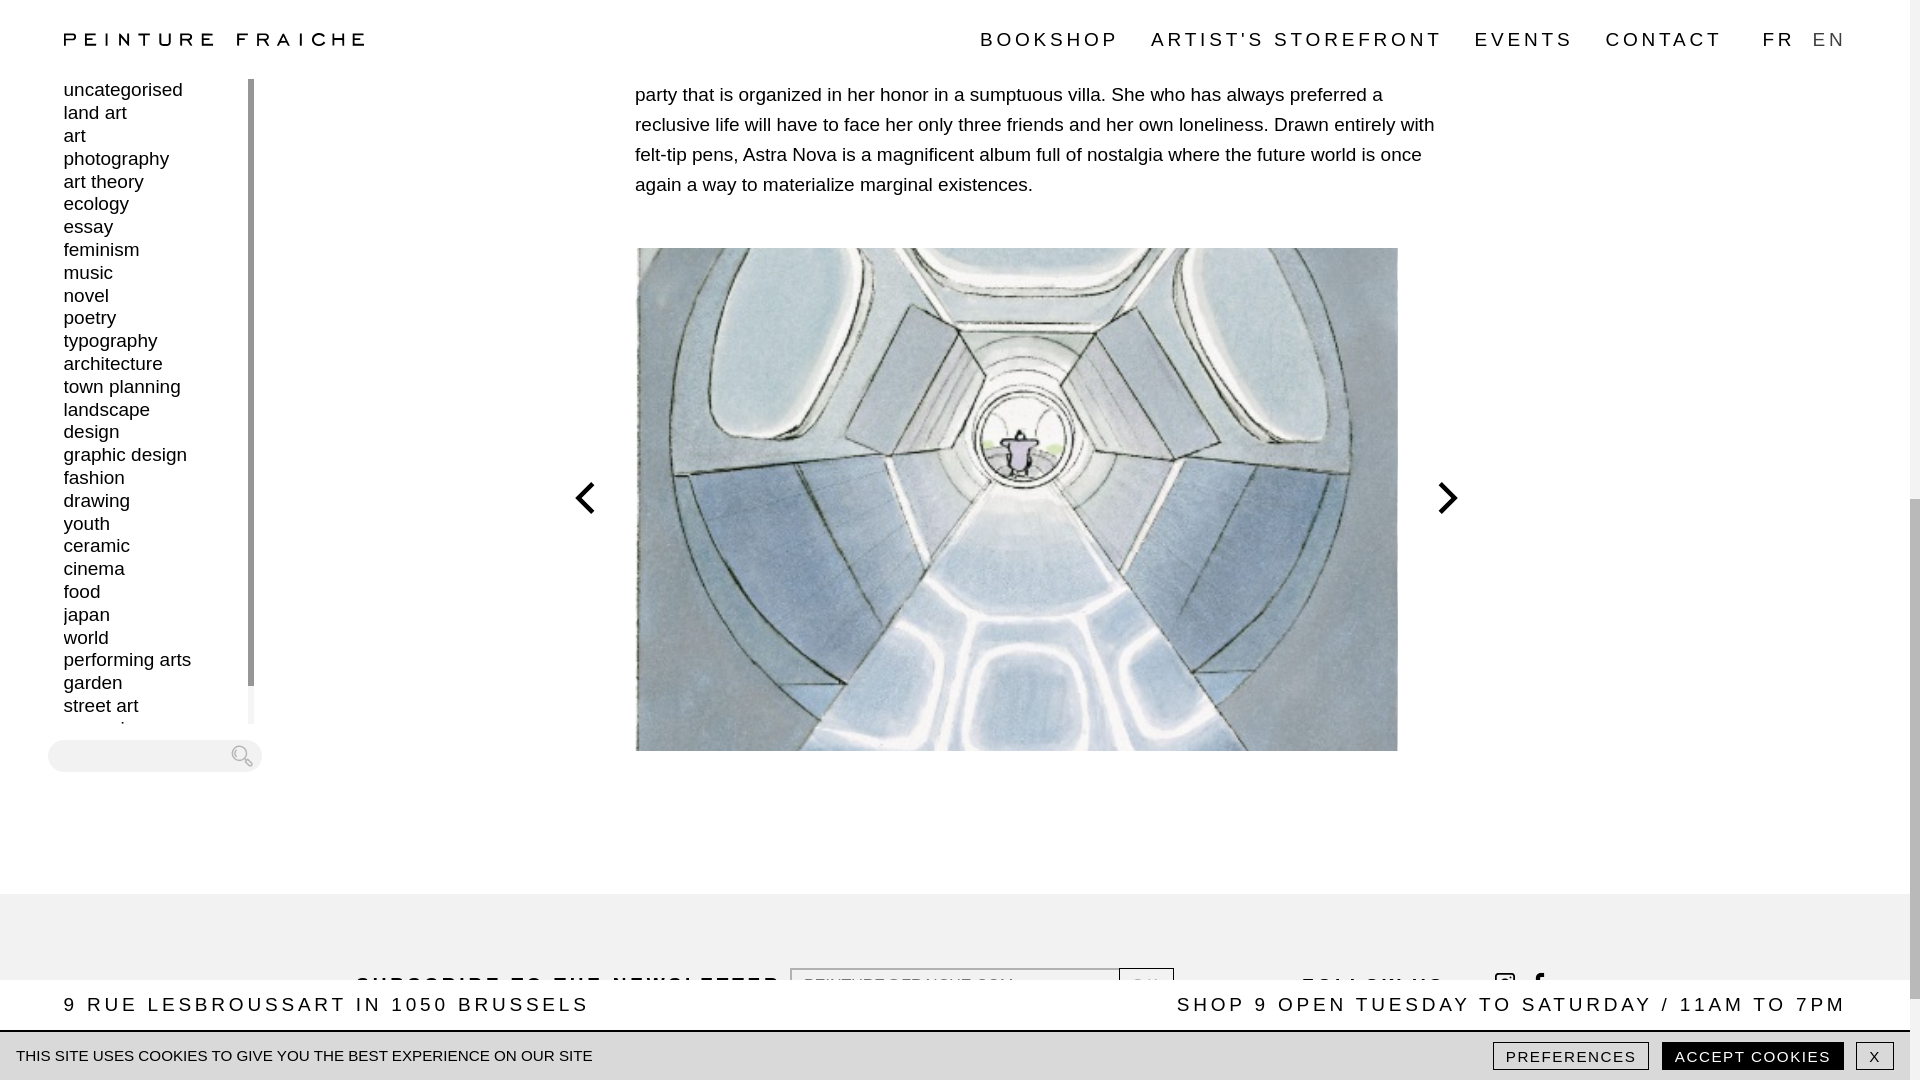 The height and width of the screenshot is (1080, 1920). I want to click on OK, so click(1147, 986).